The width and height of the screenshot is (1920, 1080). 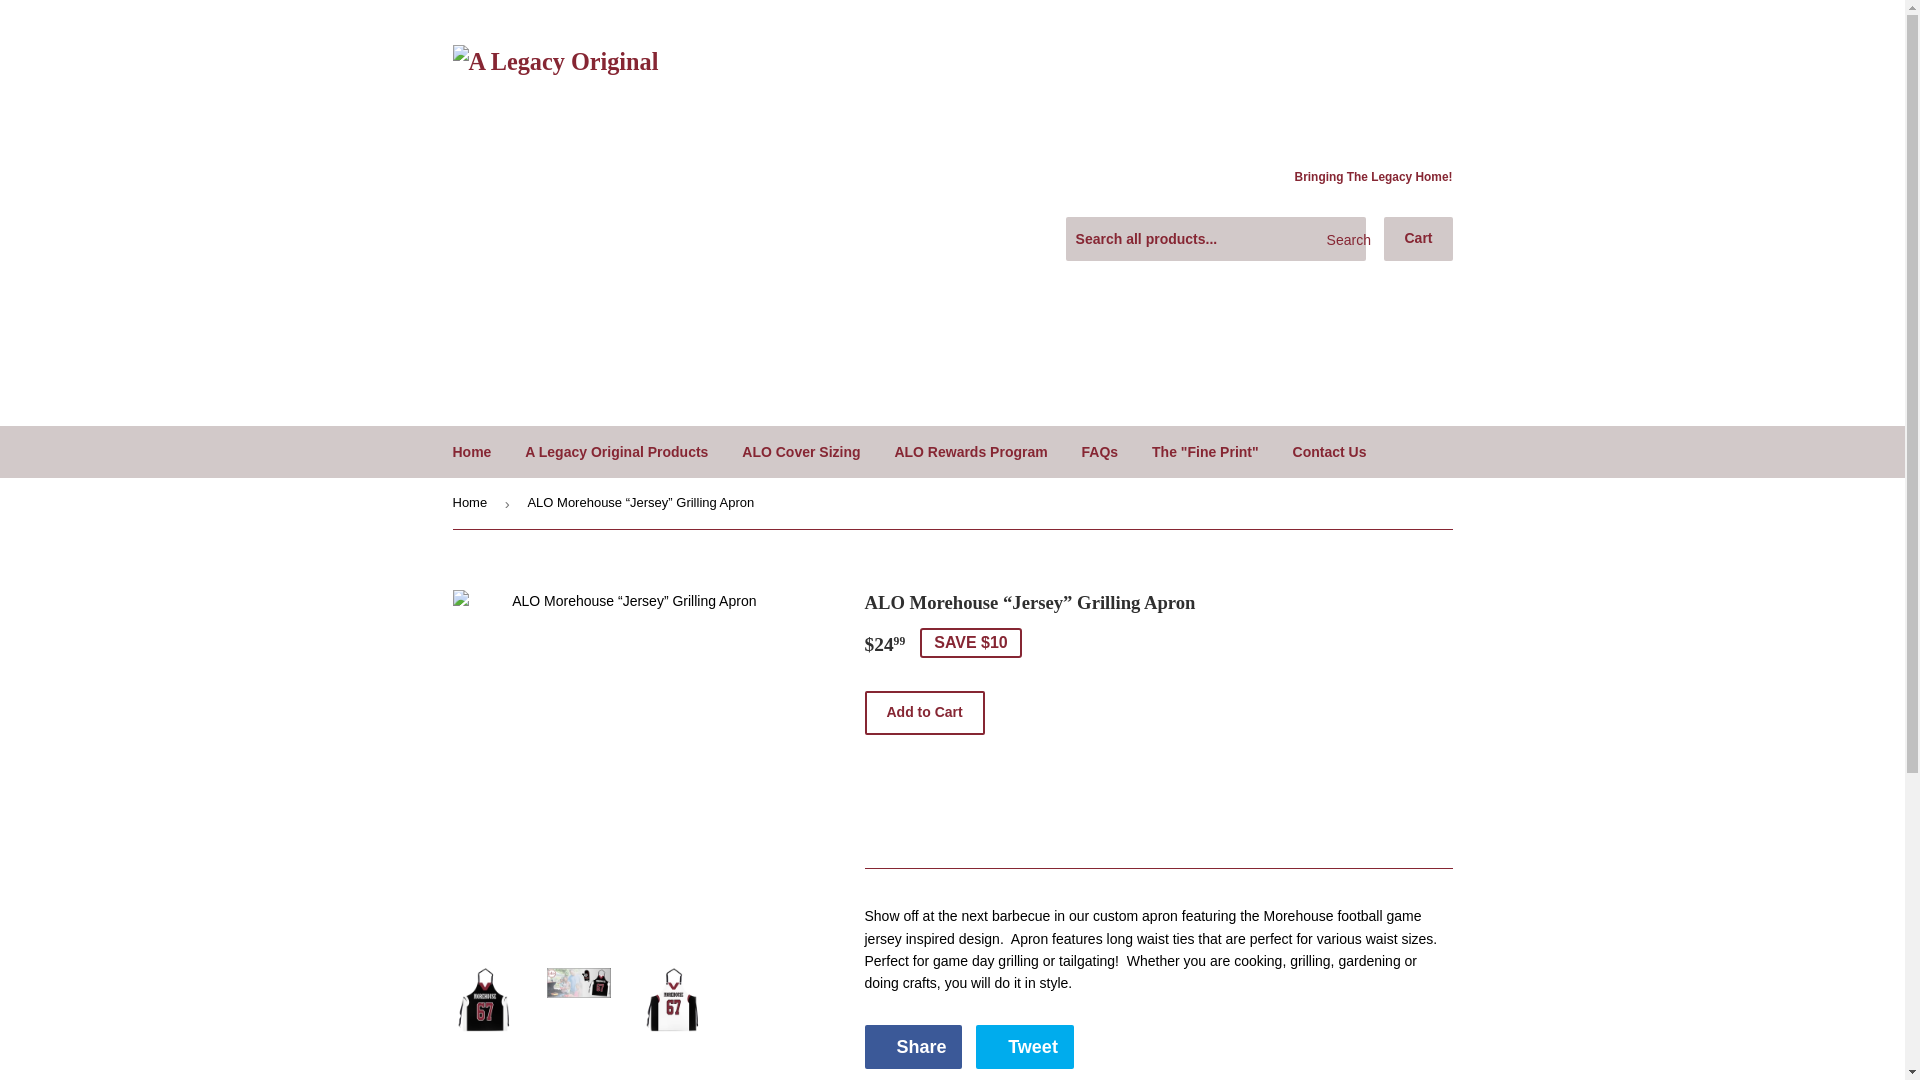 What do you see at coordinates (616, 452) in the screenshot?
I see `Bringing The Legacy Home!` at bounding box center [616, 452].